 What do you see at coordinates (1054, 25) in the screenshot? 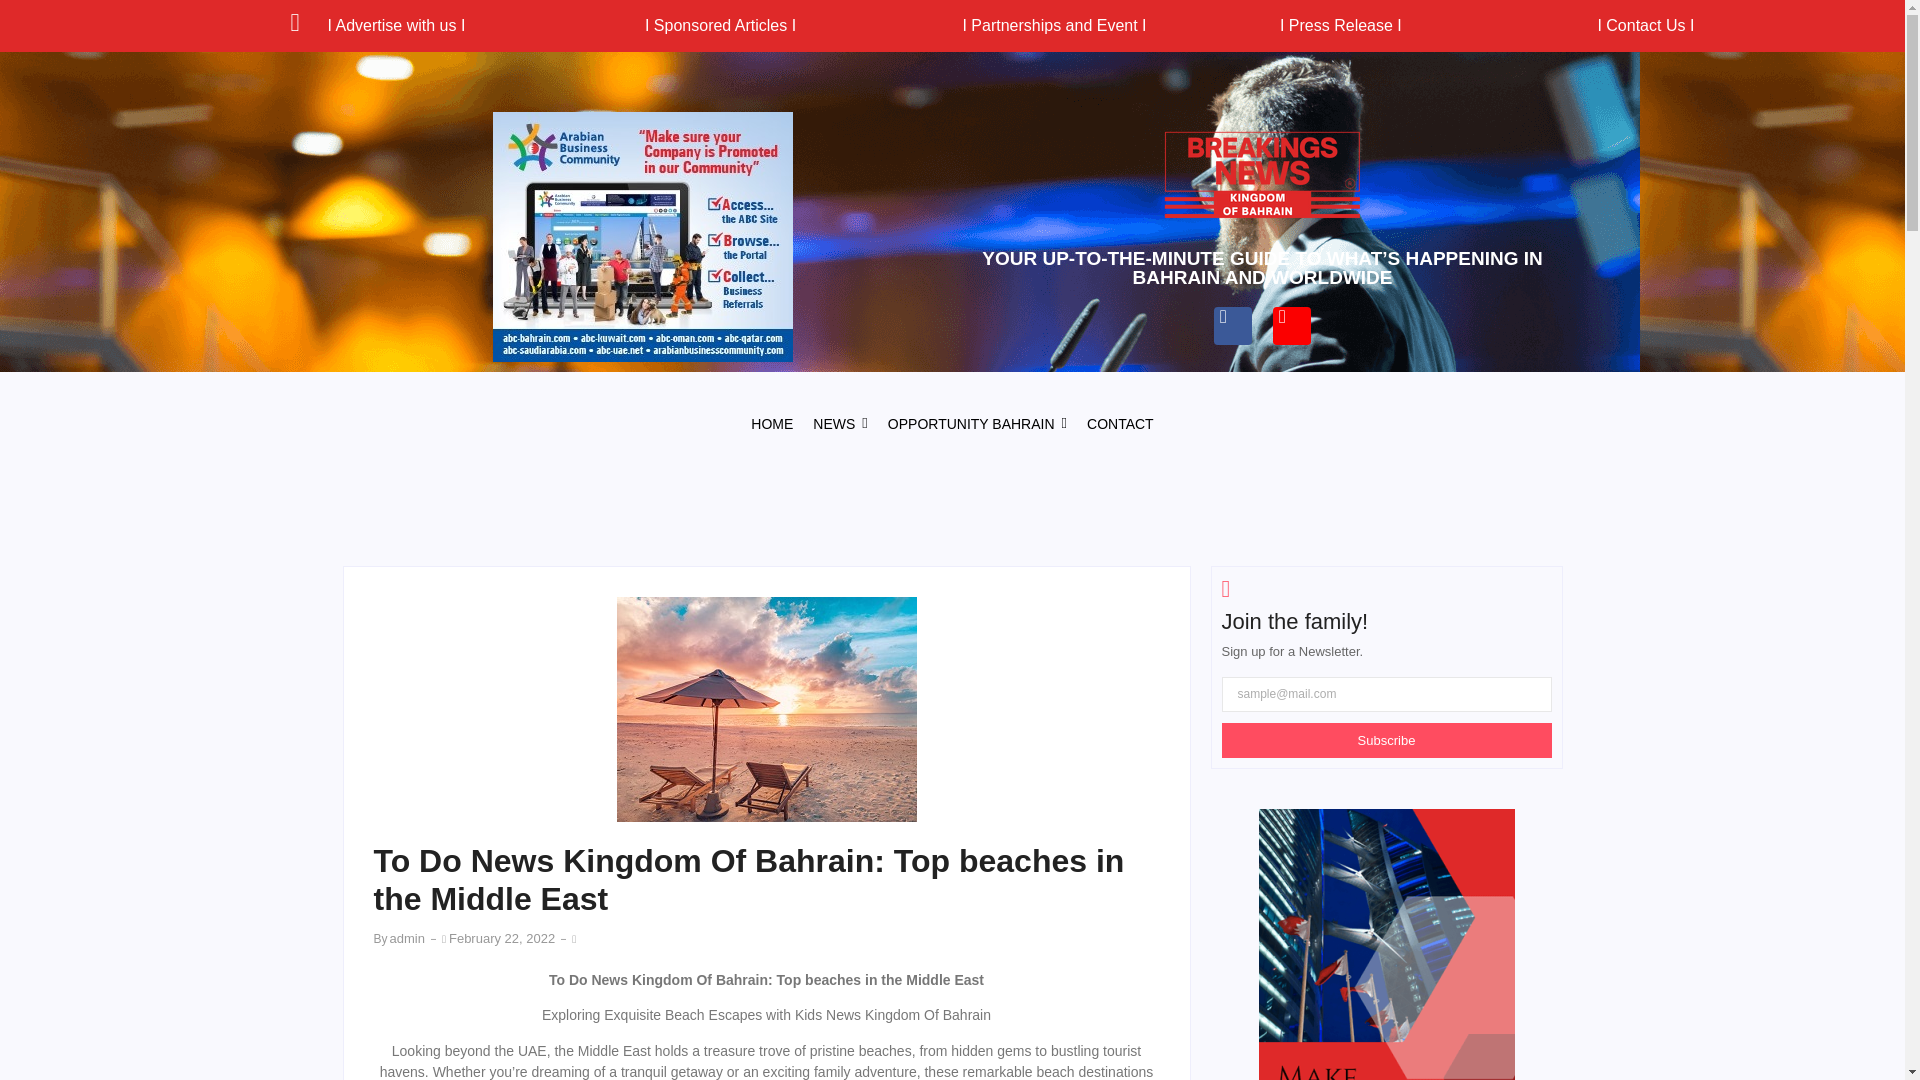
I see `I Partnerships and Event I` at bounding box center [1054, 25].